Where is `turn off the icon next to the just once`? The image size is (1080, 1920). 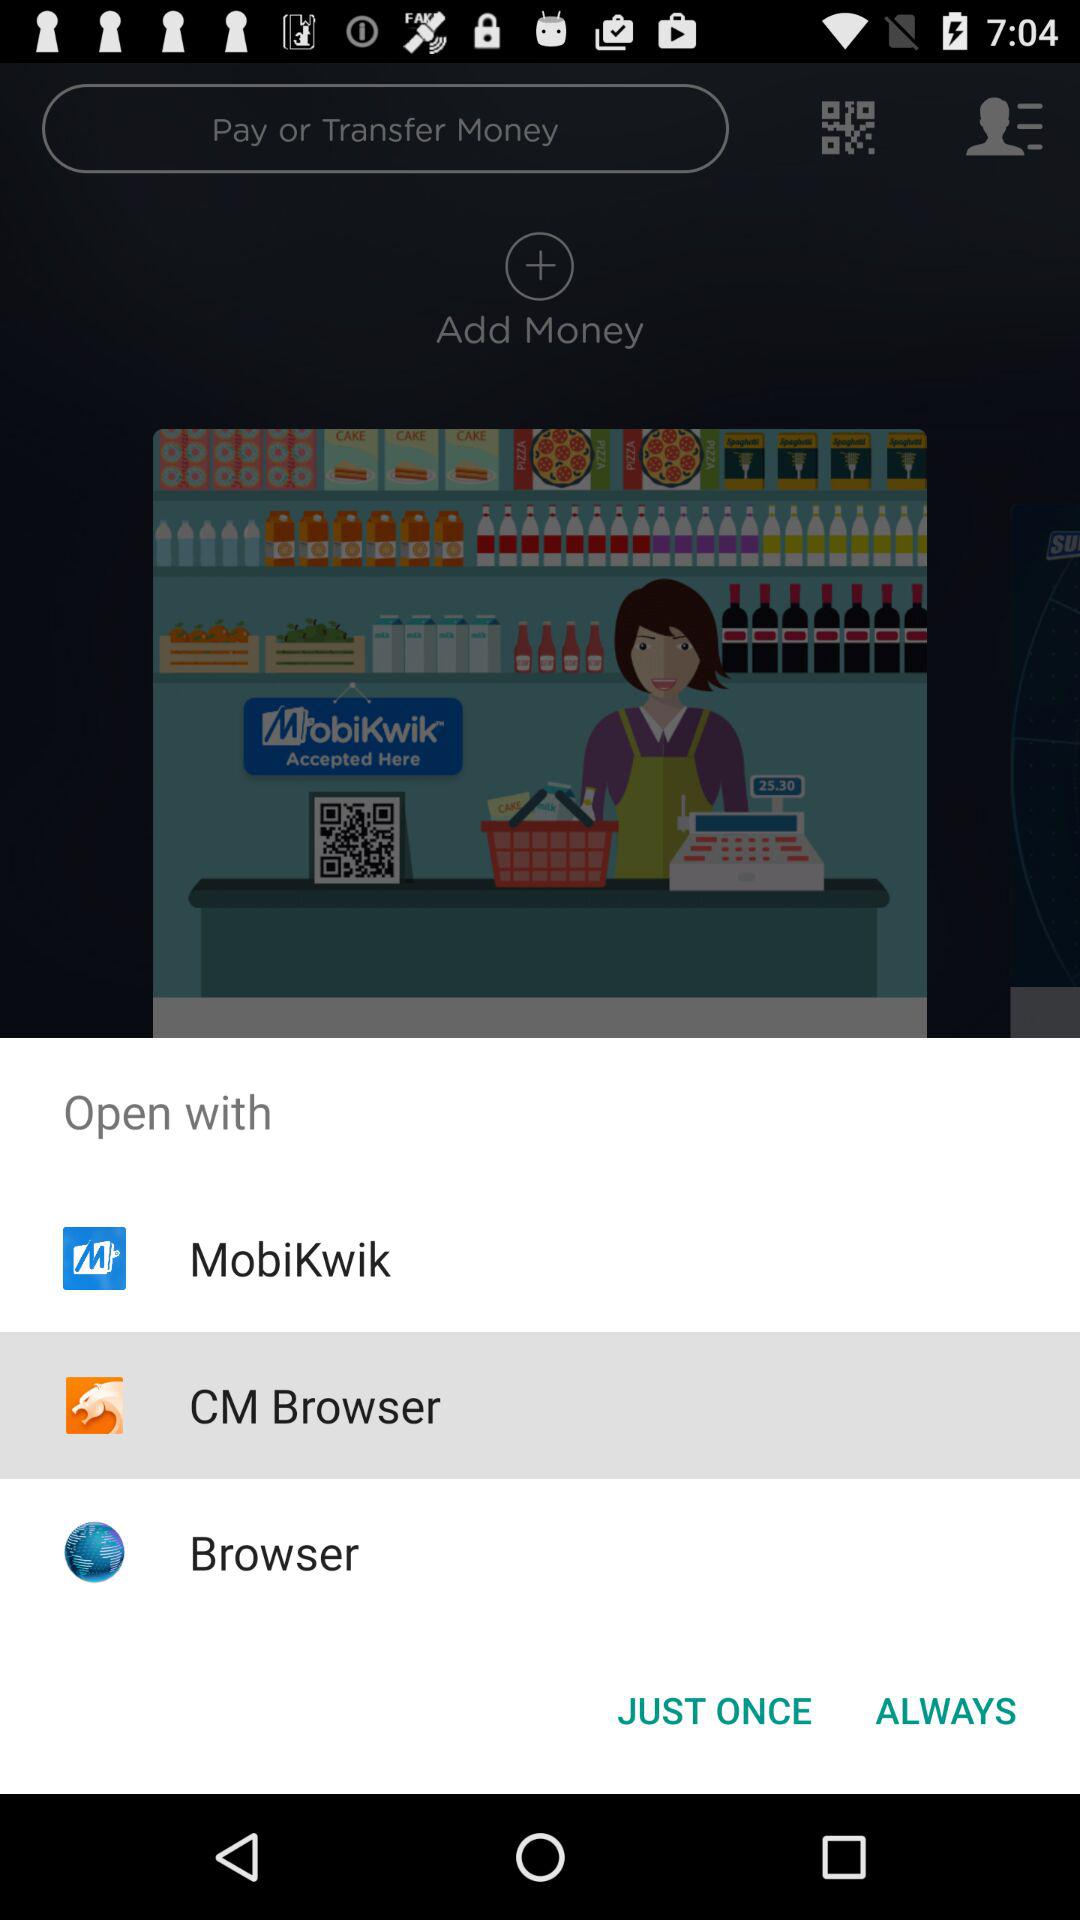 turn off the icon next to the just once is located at coordinates (946, 1710).